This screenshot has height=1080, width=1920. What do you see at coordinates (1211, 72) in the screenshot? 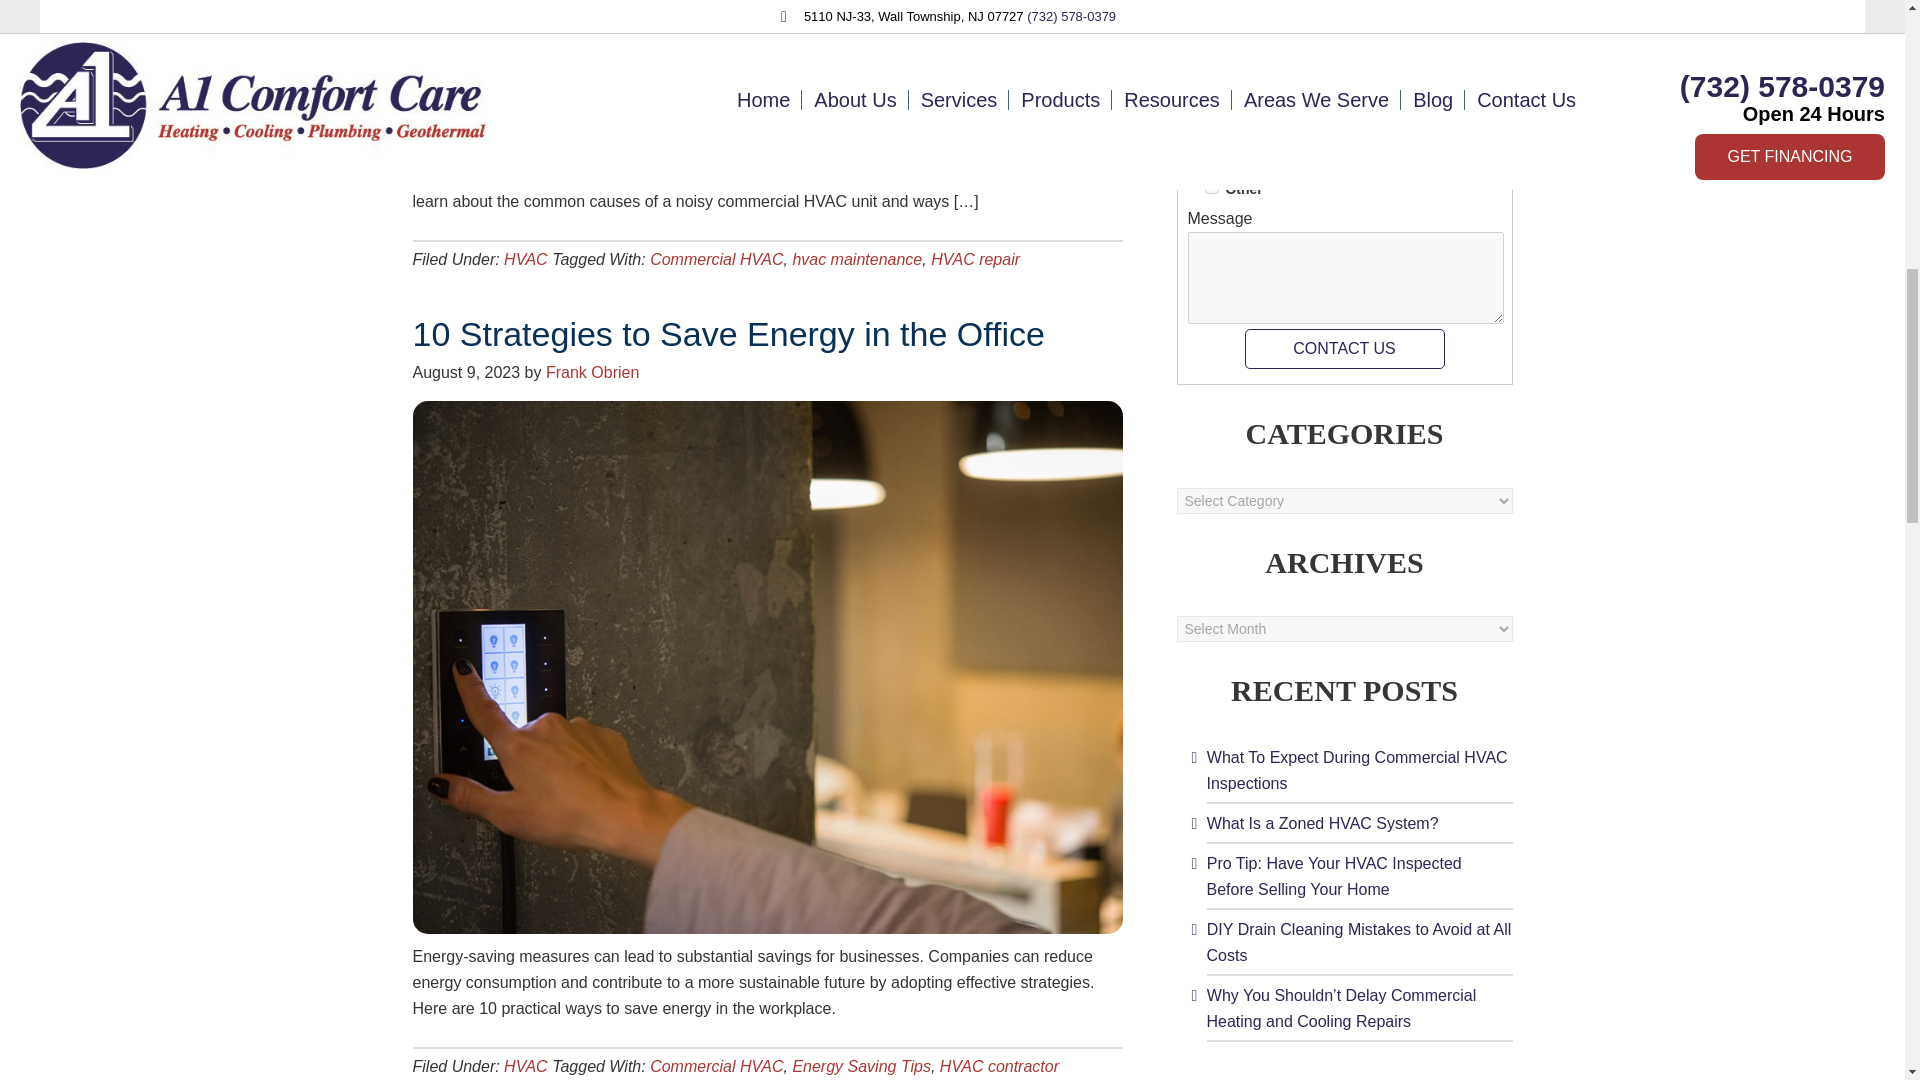
I see `Heating Repair` at bounding box center [1211, 72].